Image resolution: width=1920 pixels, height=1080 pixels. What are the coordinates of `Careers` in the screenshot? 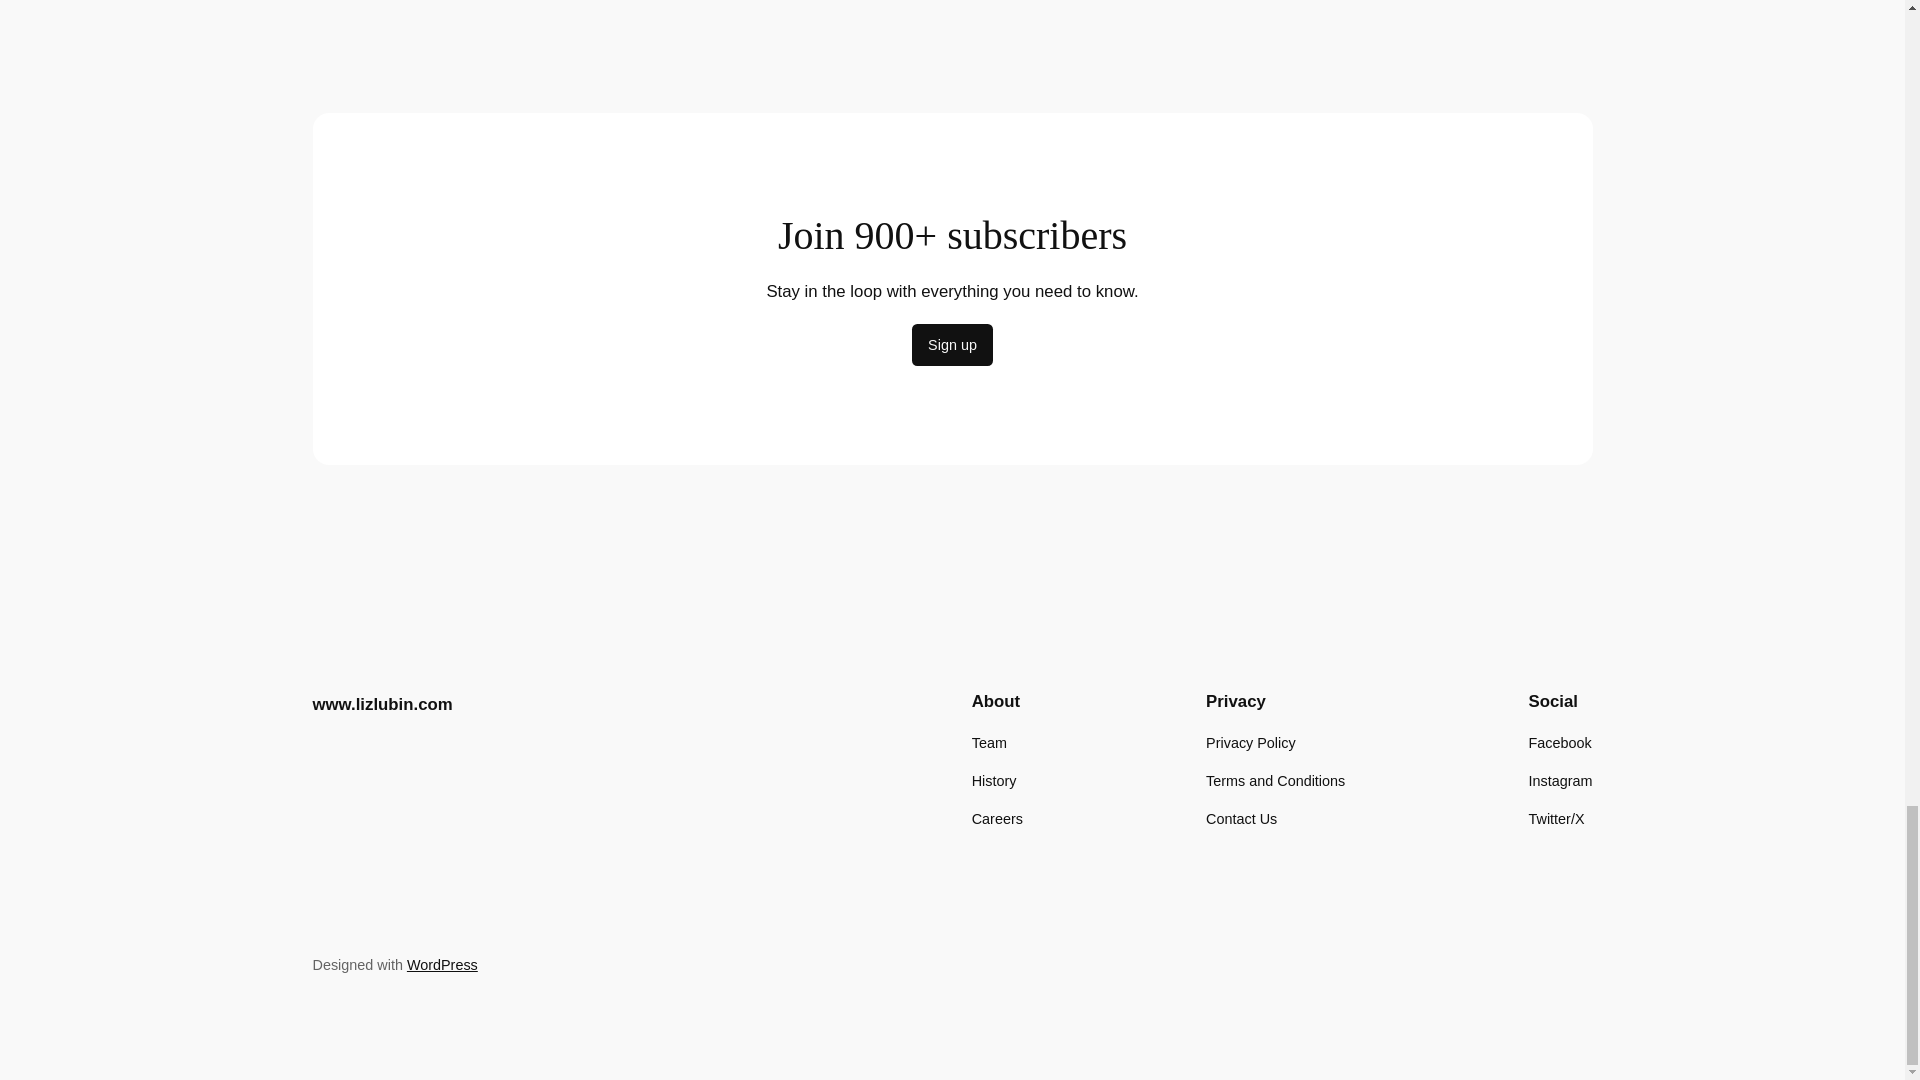 It's located at (997, 818).